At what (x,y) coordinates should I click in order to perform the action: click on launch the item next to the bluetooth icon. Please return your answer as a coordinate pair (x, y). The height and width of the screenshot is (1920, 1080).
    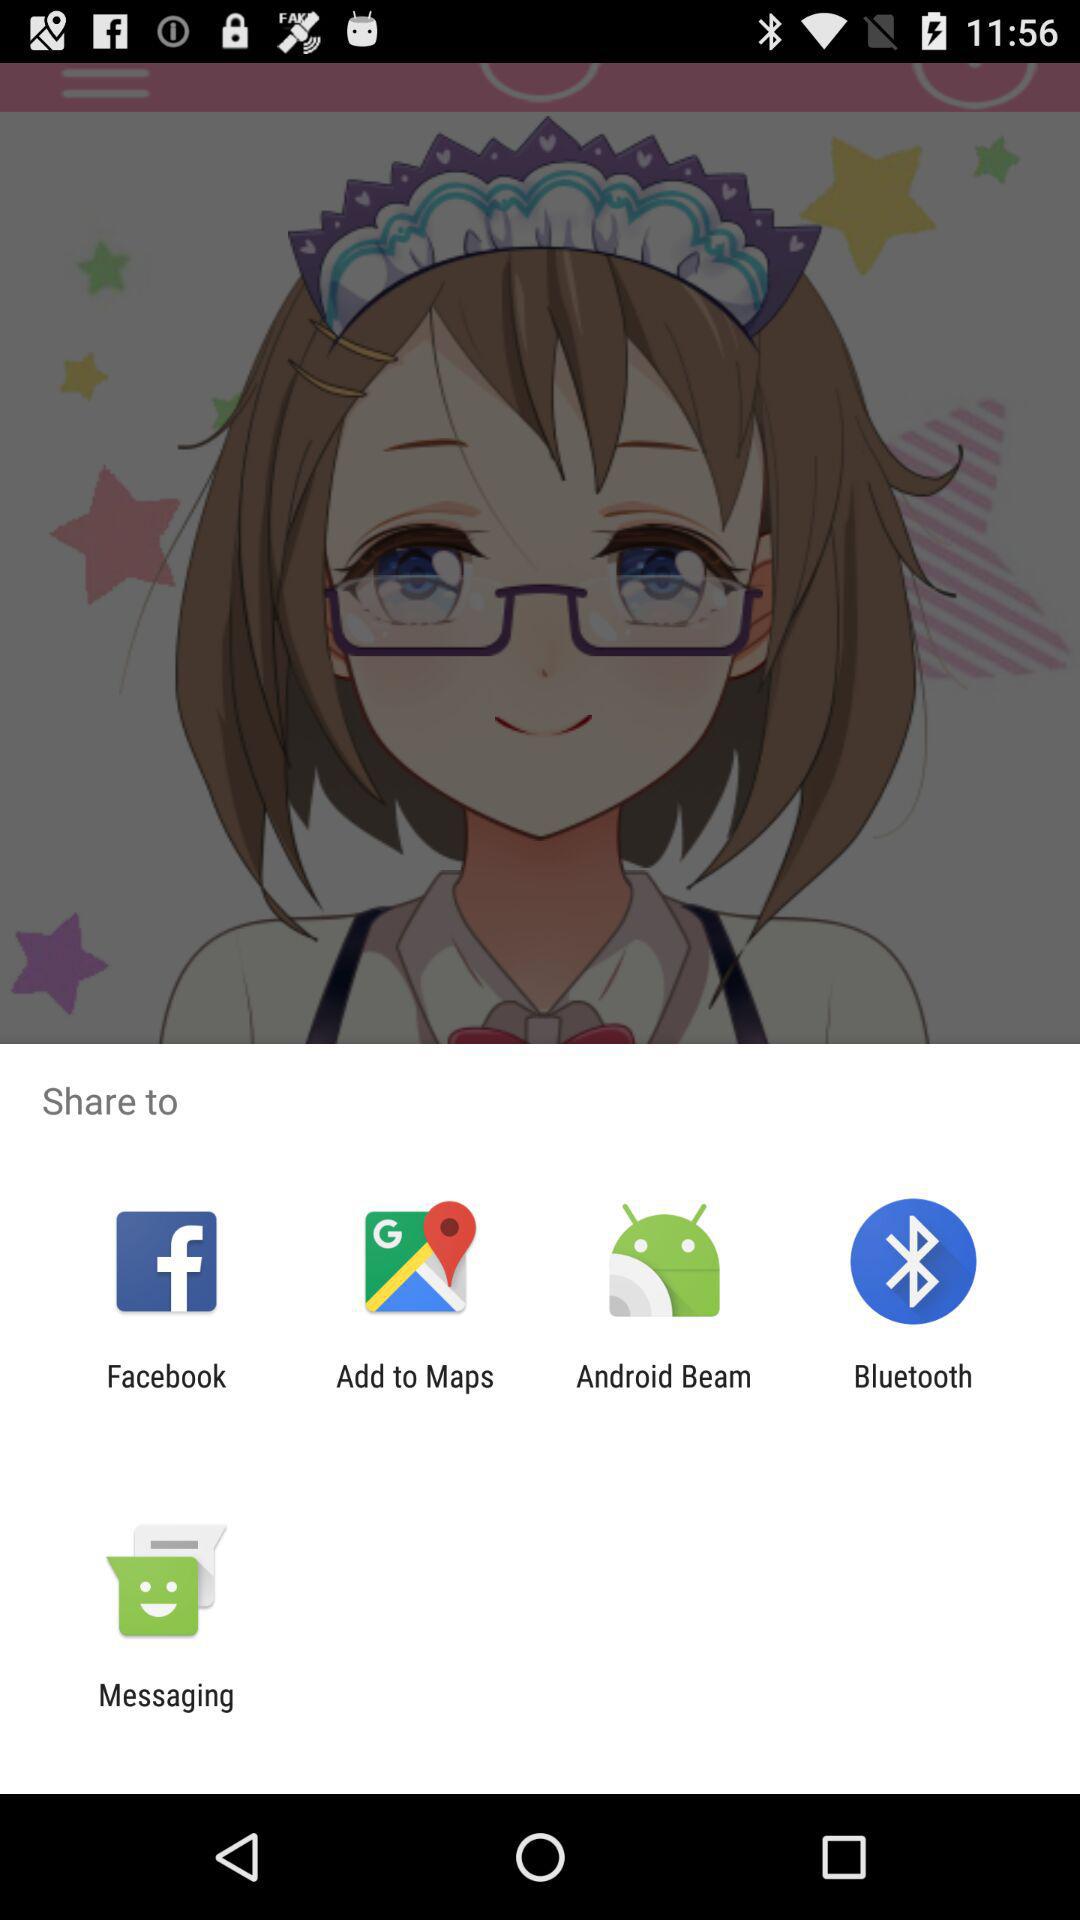
    Looking at the image, I should click on (664, 1393).